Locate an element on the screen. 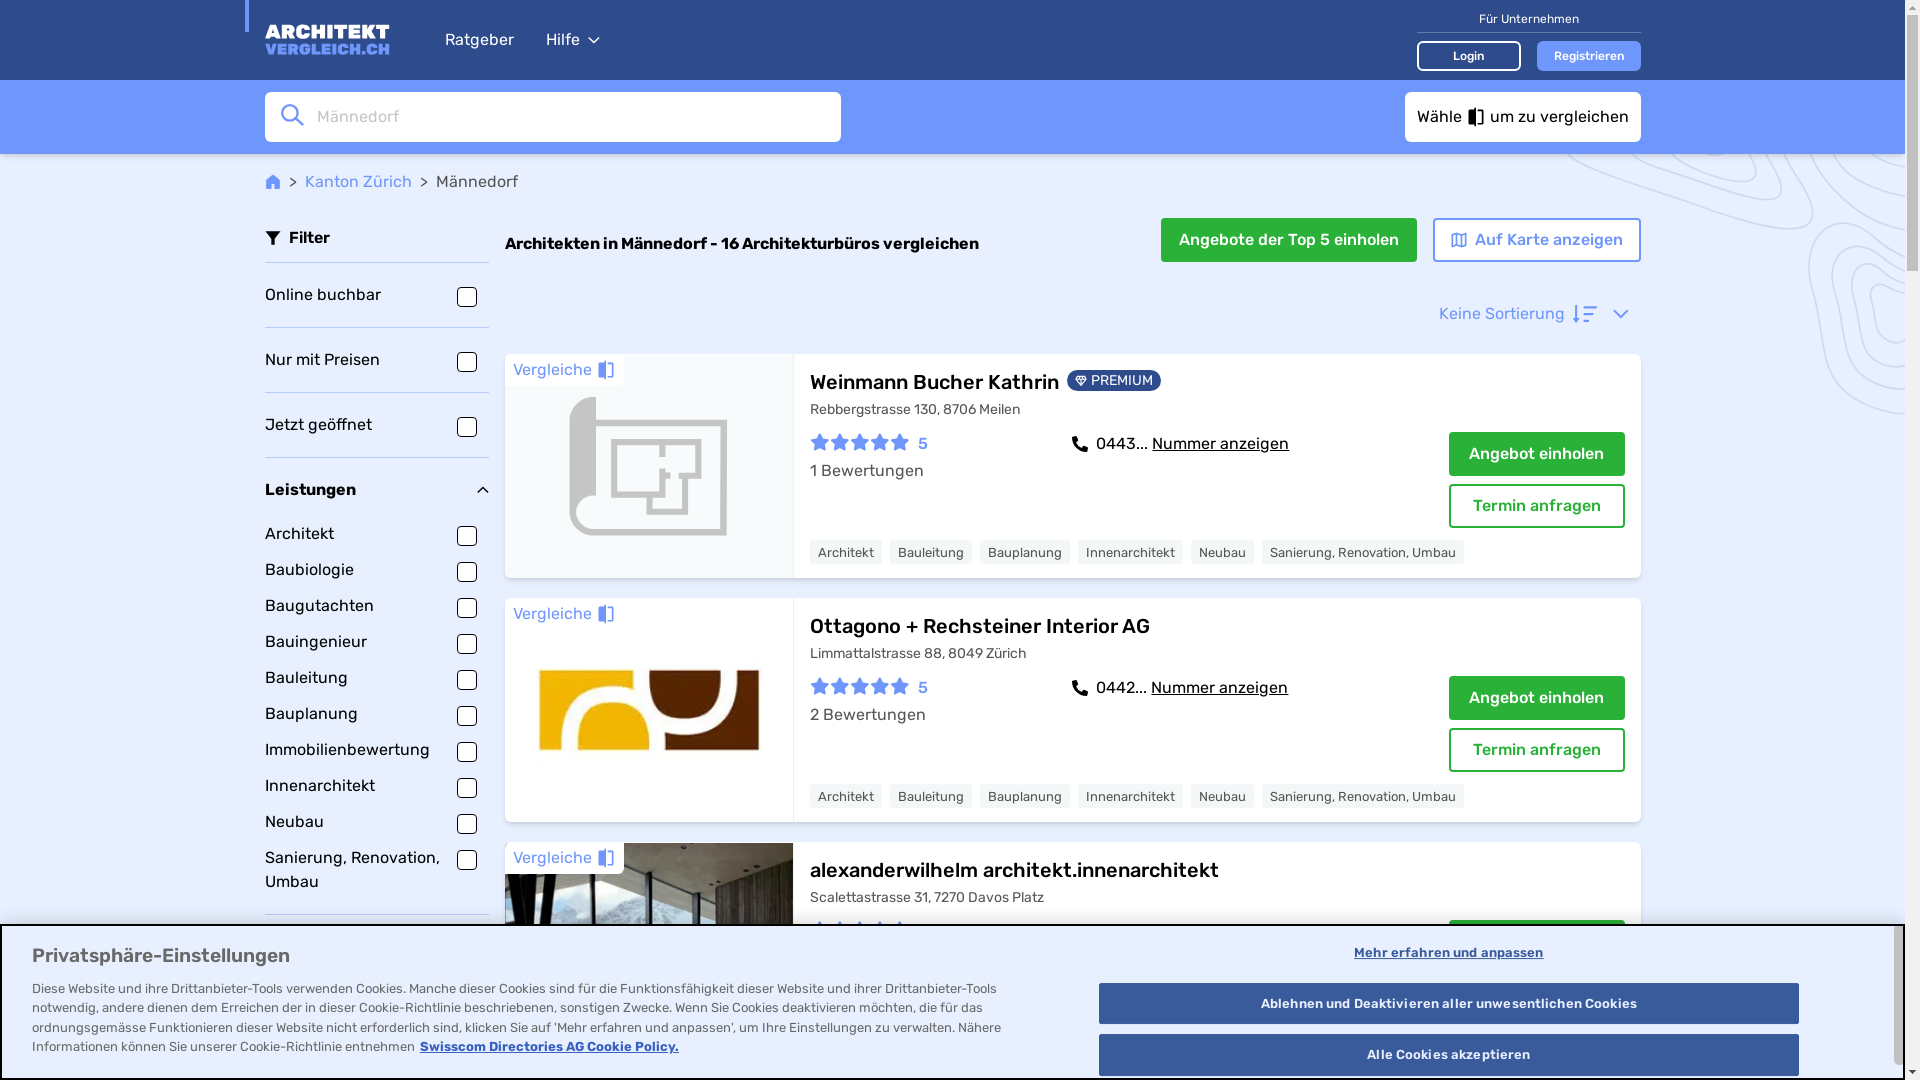 This screenshot has height=1080, width=1920. Ratgeber is located at coordinates (478, 40).